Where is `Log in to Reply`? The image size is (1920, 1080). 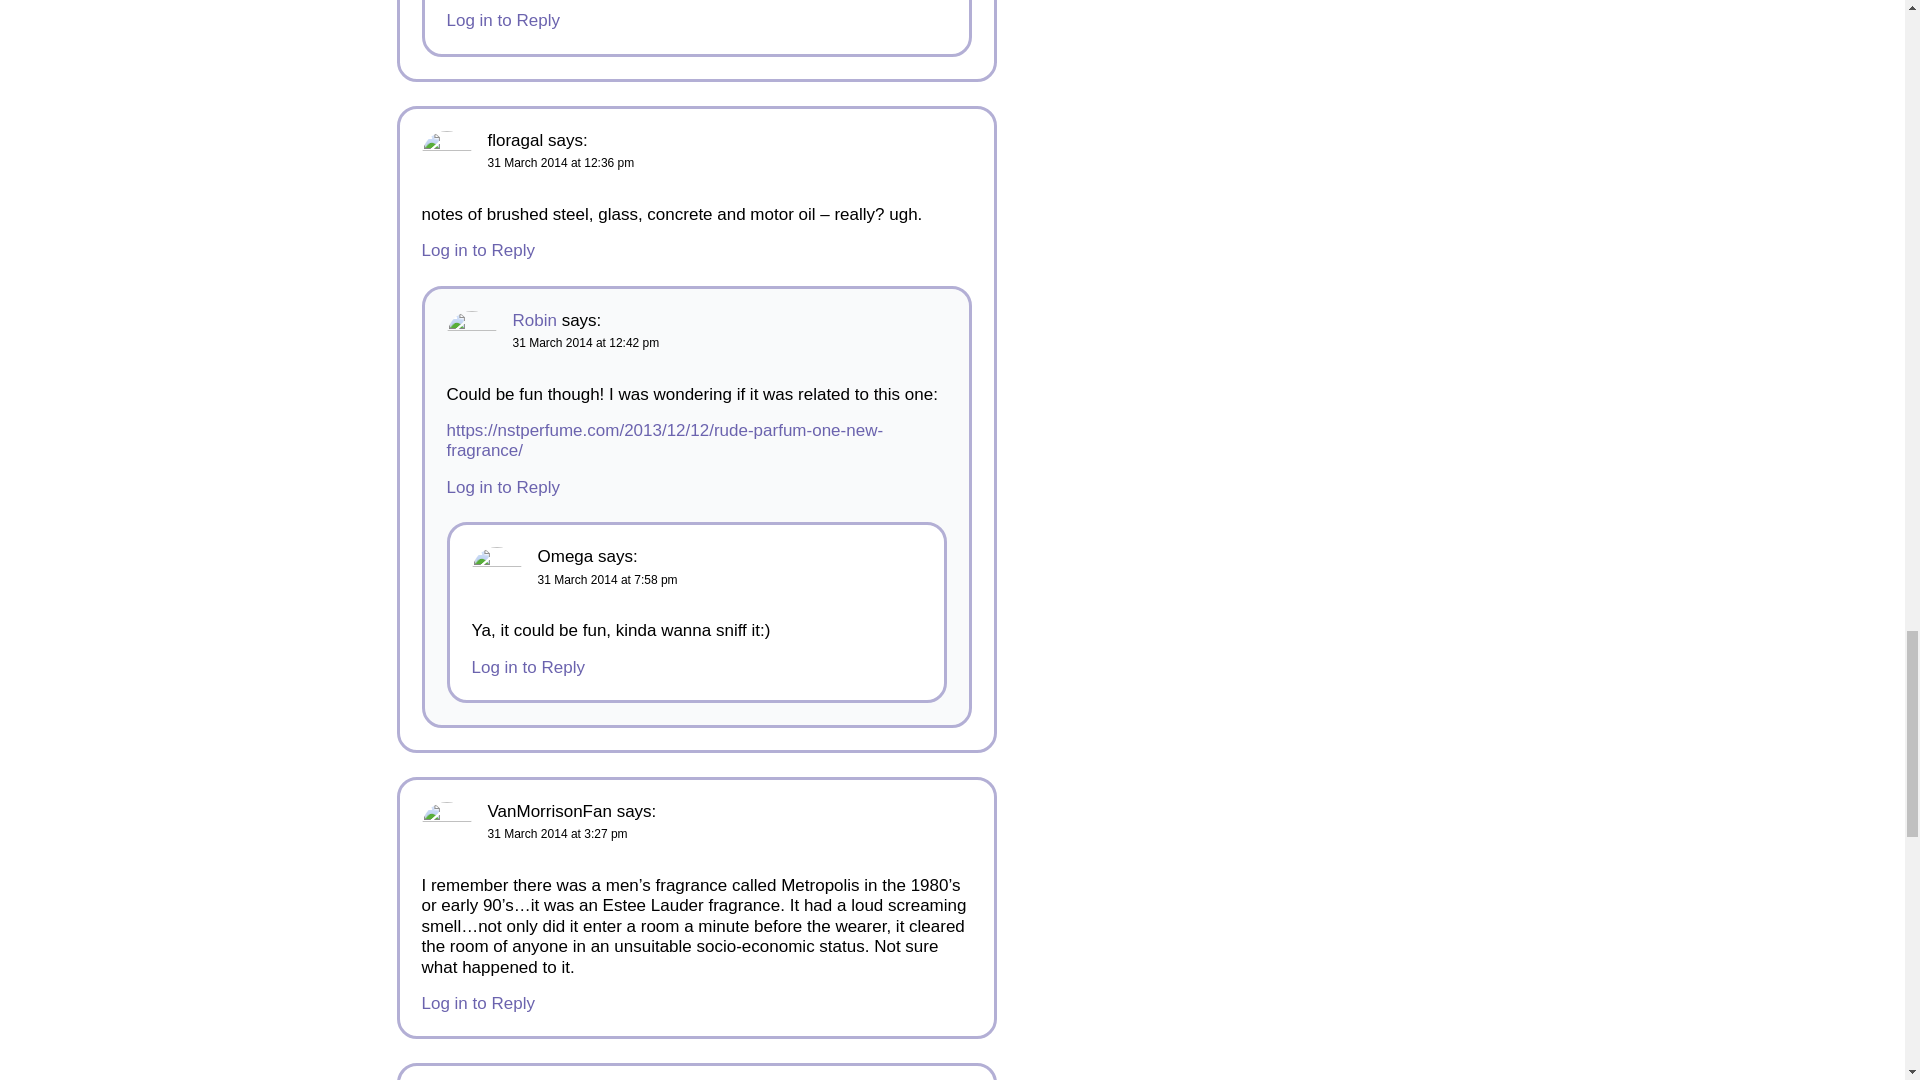
Log in to Reply is located at coordinates (502, 487).